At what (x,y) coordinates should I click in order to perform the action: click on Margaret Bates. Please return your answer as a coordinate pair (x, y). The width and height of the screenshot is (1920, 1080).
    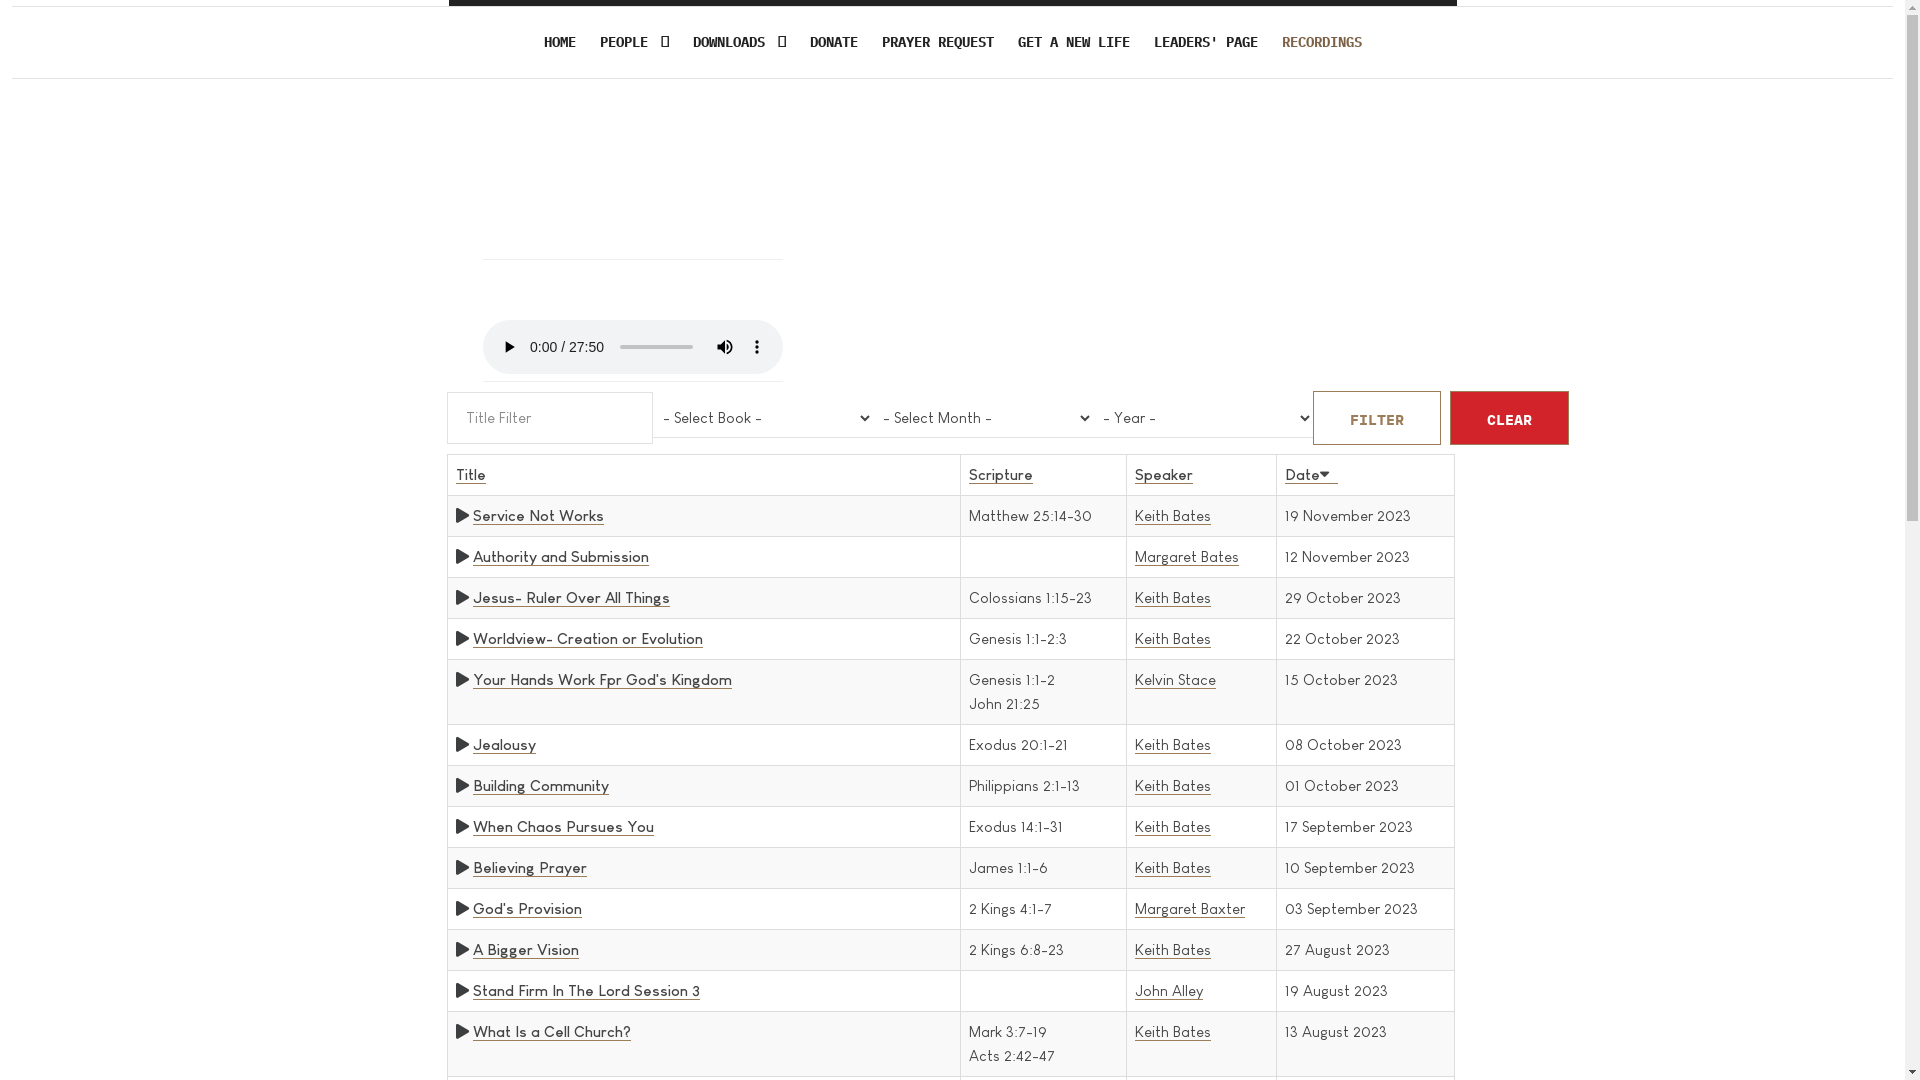
    Looking at the image, I should click on (1187, 557).